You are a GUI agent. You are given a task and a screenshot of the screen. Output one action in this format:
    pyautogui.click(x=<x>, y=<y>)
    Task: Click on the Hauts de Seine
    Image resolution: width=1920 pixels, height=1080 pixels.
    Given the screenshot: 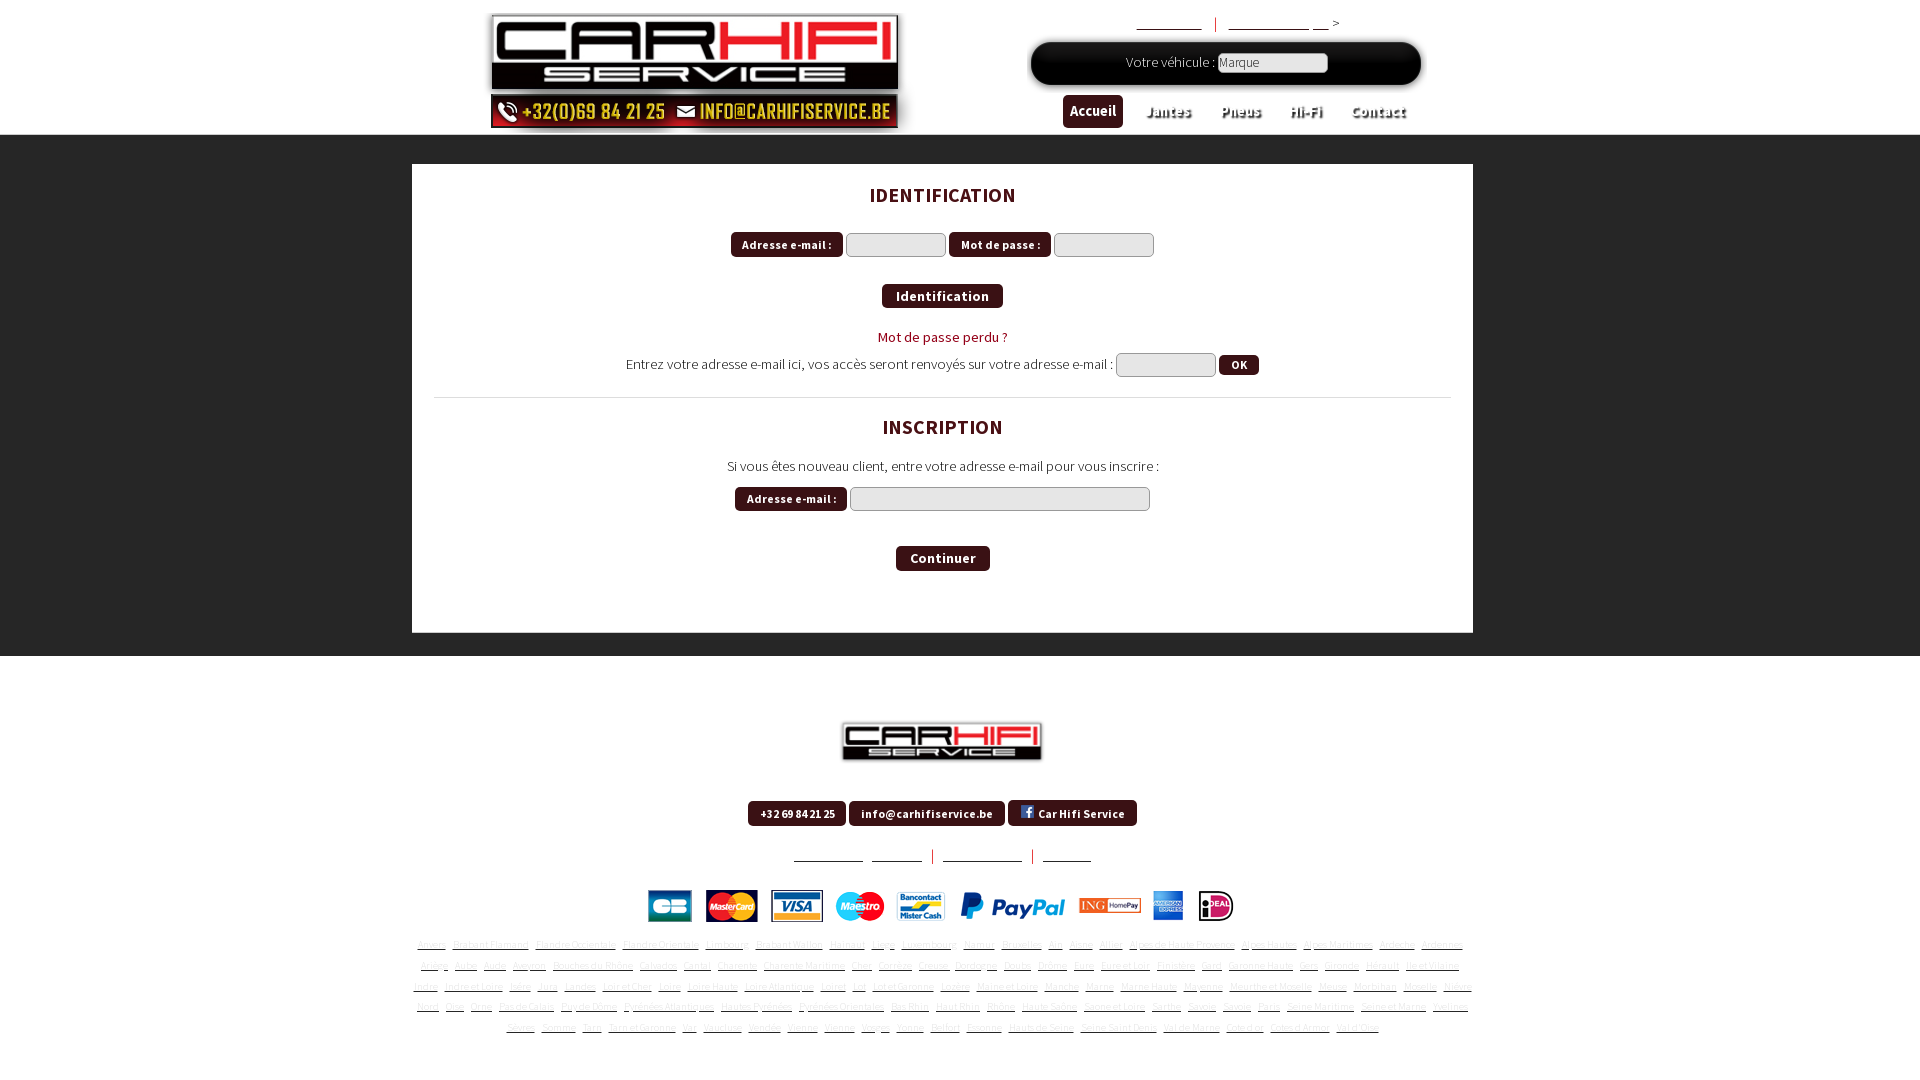 What is the action you would take?
    pyautogui.click(x=1040, y=1028)
    